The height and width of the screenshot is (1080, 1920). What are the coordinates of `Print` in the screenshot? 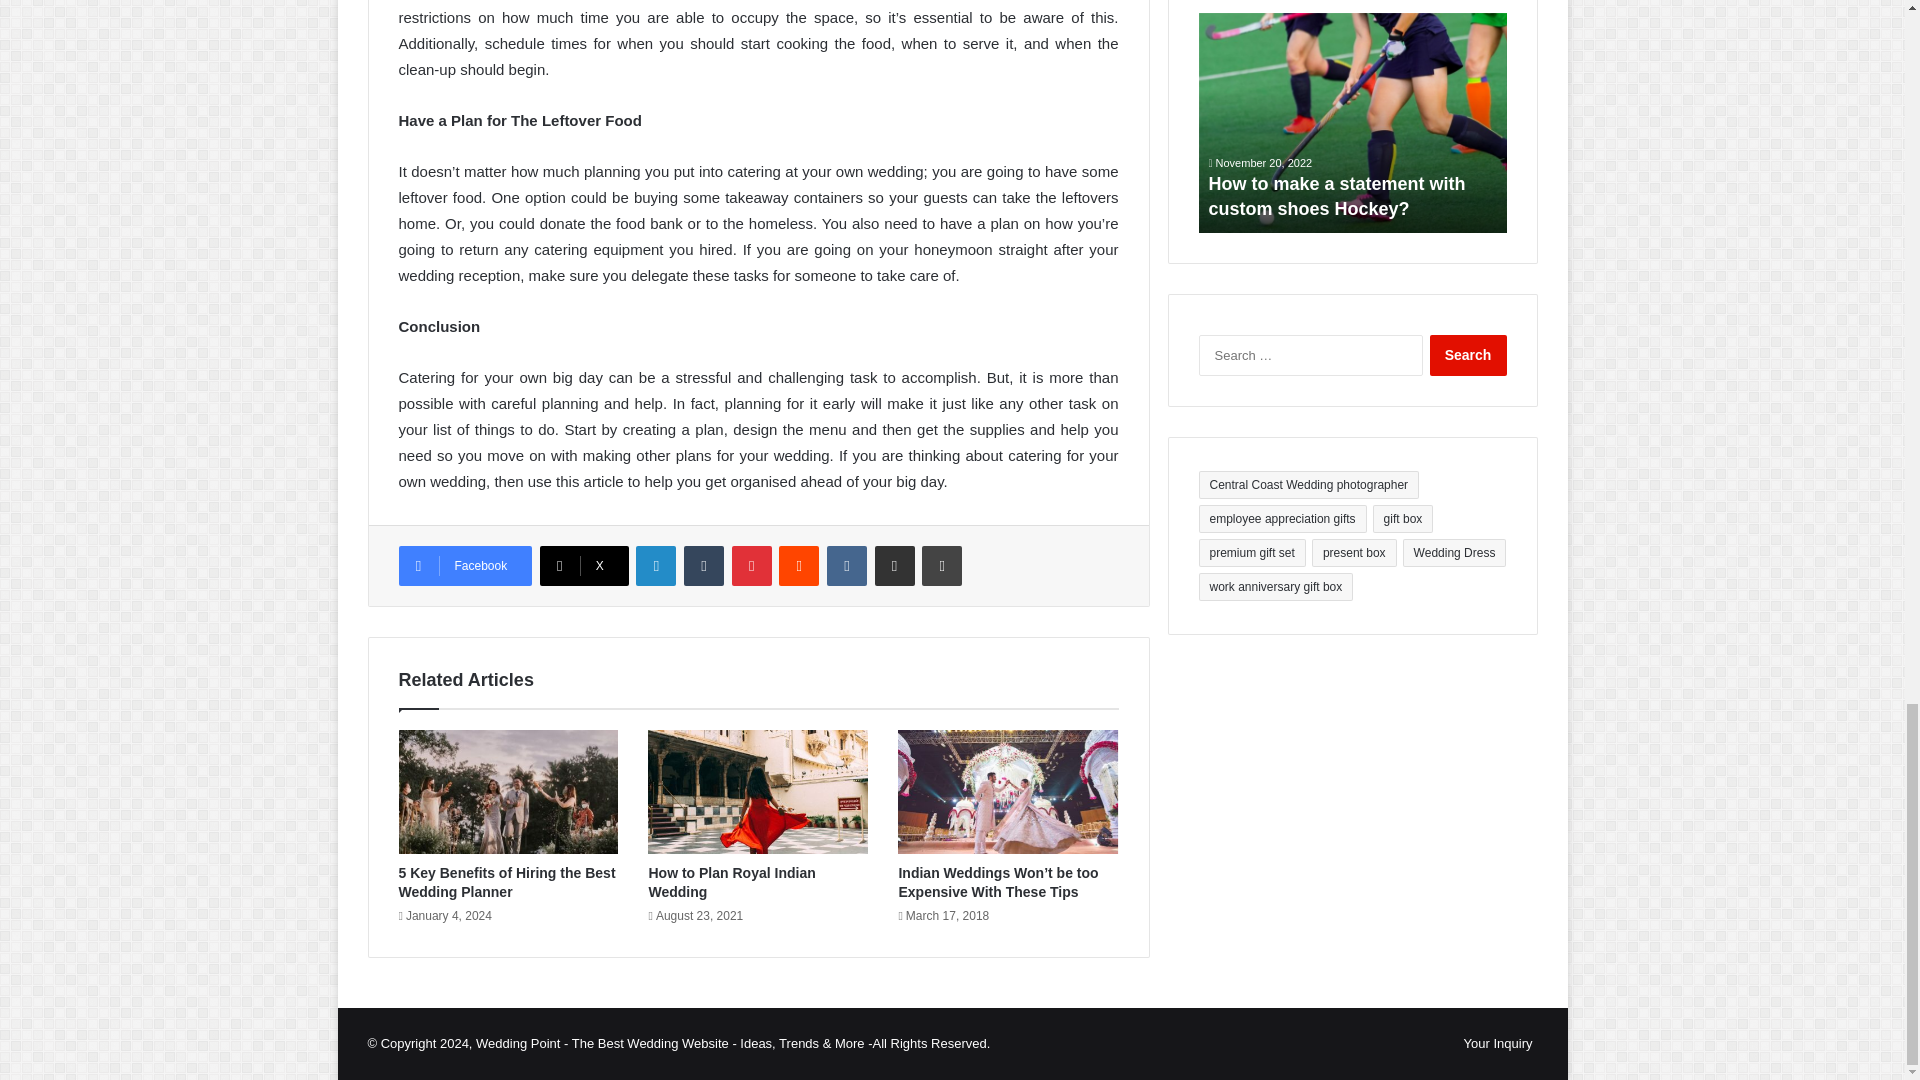 It's located at (941, 566).